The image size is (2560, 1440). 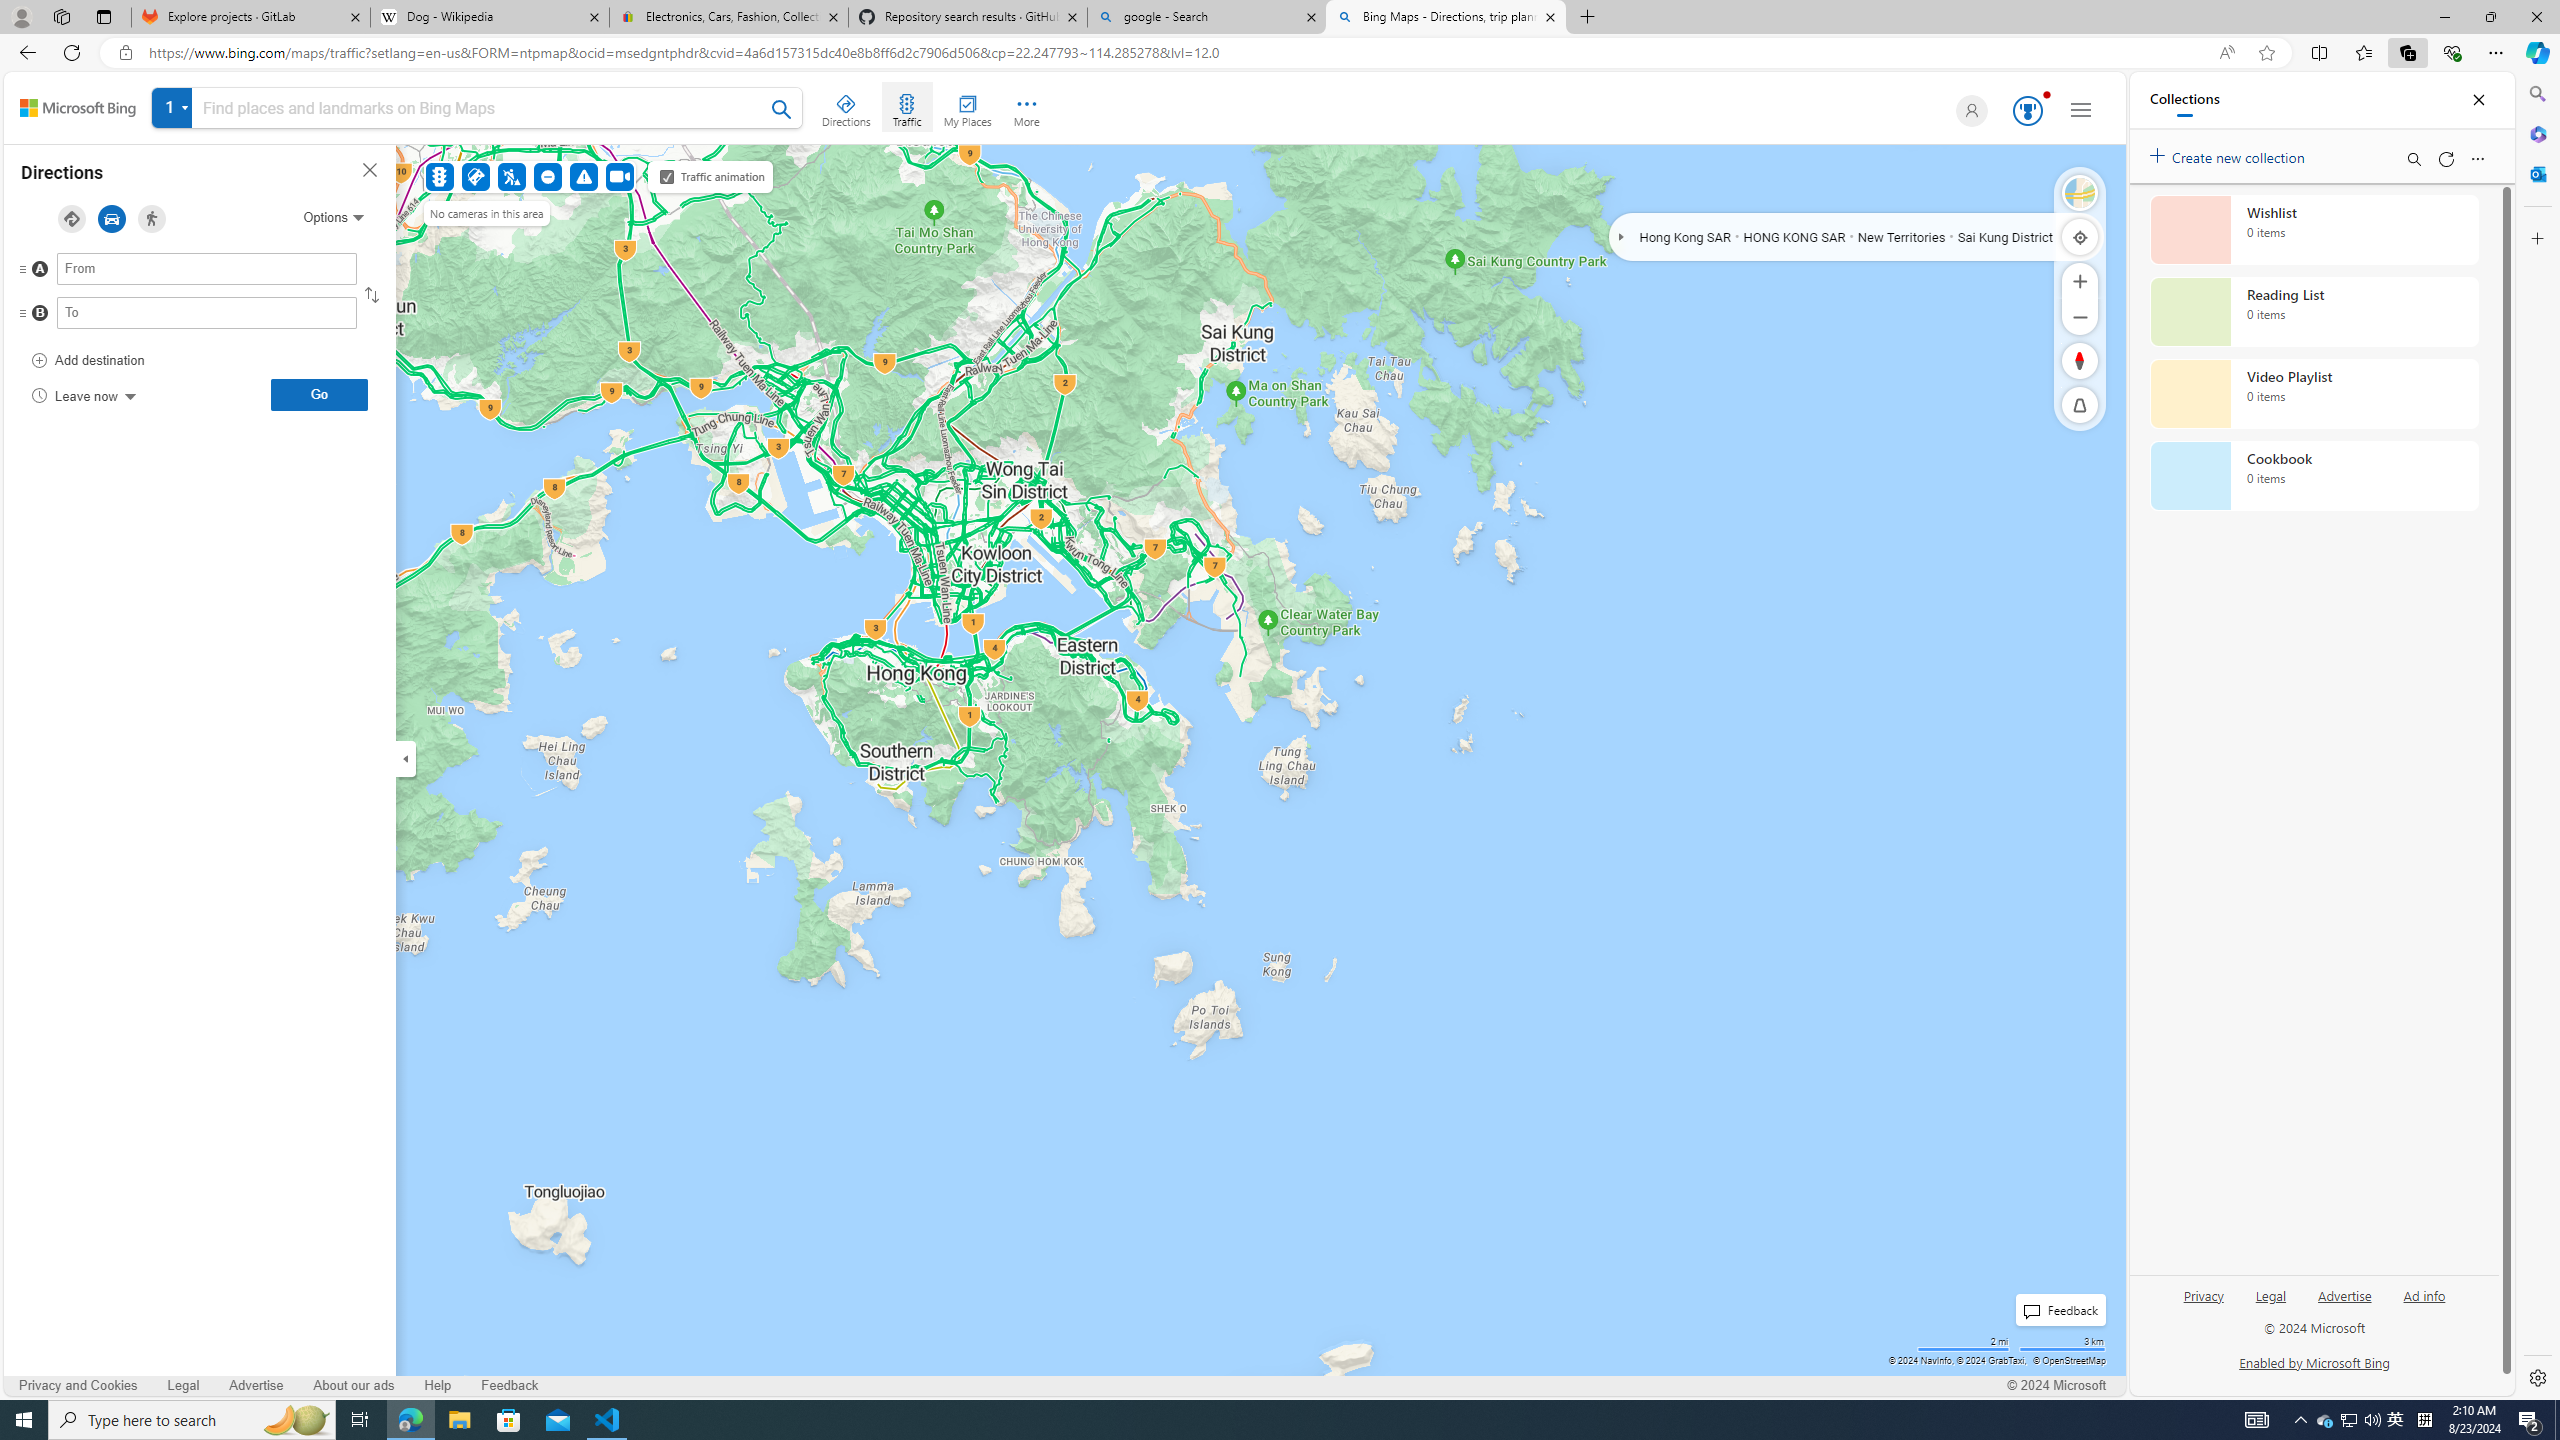 I want to click on Add destination, so click(x=88, y=360).